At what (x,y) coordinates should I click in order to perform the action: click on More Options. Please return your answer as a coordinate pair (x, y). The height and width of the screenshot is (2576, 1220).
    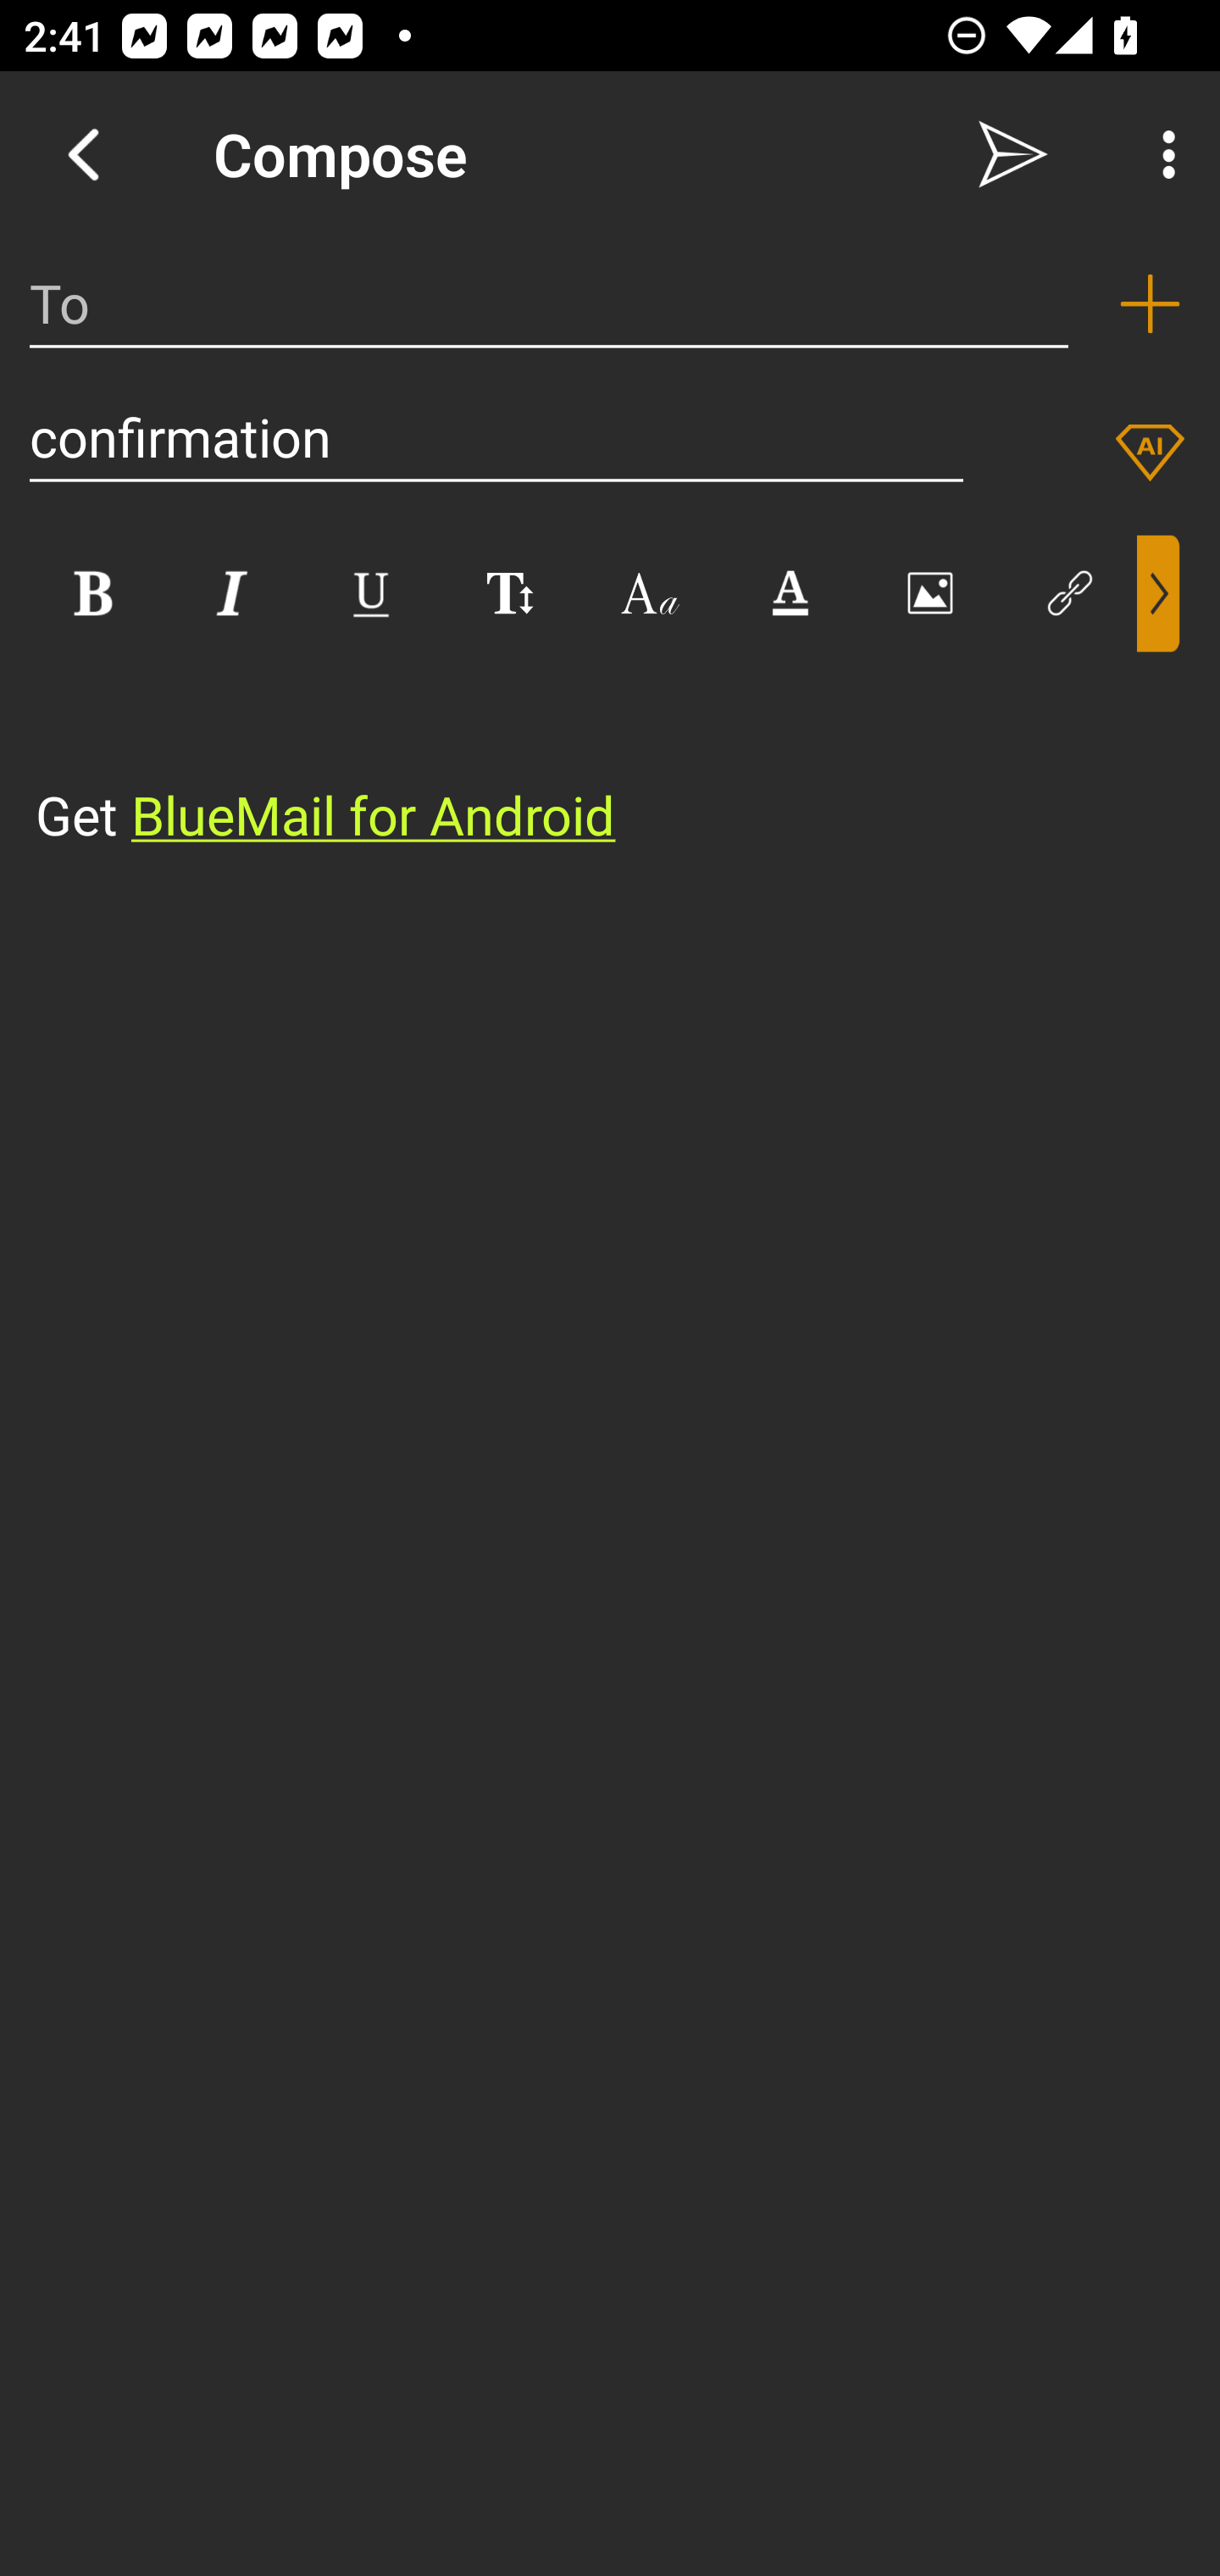
    Looking at the image, I should click on (1161, 154).